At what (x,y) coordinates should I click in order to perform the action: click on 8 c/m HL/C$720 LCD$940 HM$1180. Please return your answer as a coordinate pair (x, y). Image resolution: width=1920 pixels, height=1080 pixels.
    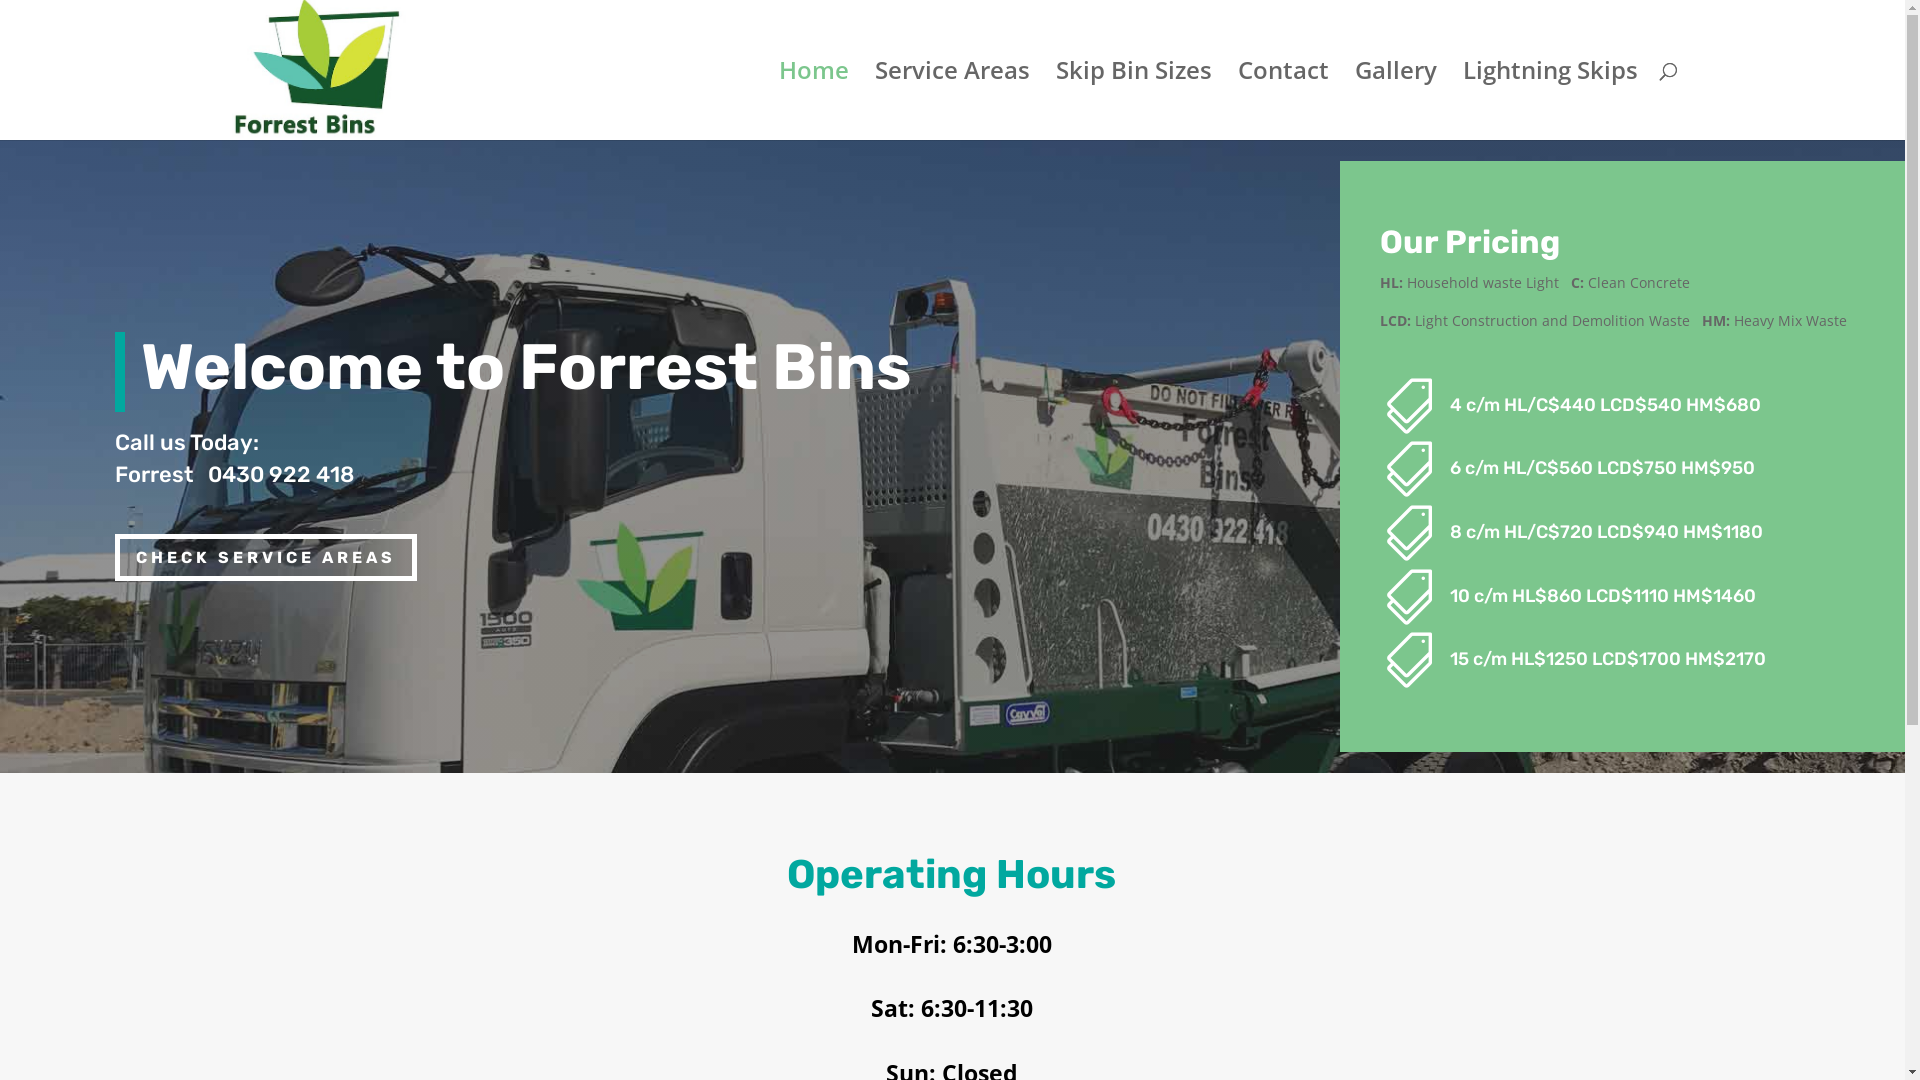
    Looking at the image, I should click on (1606, 532).